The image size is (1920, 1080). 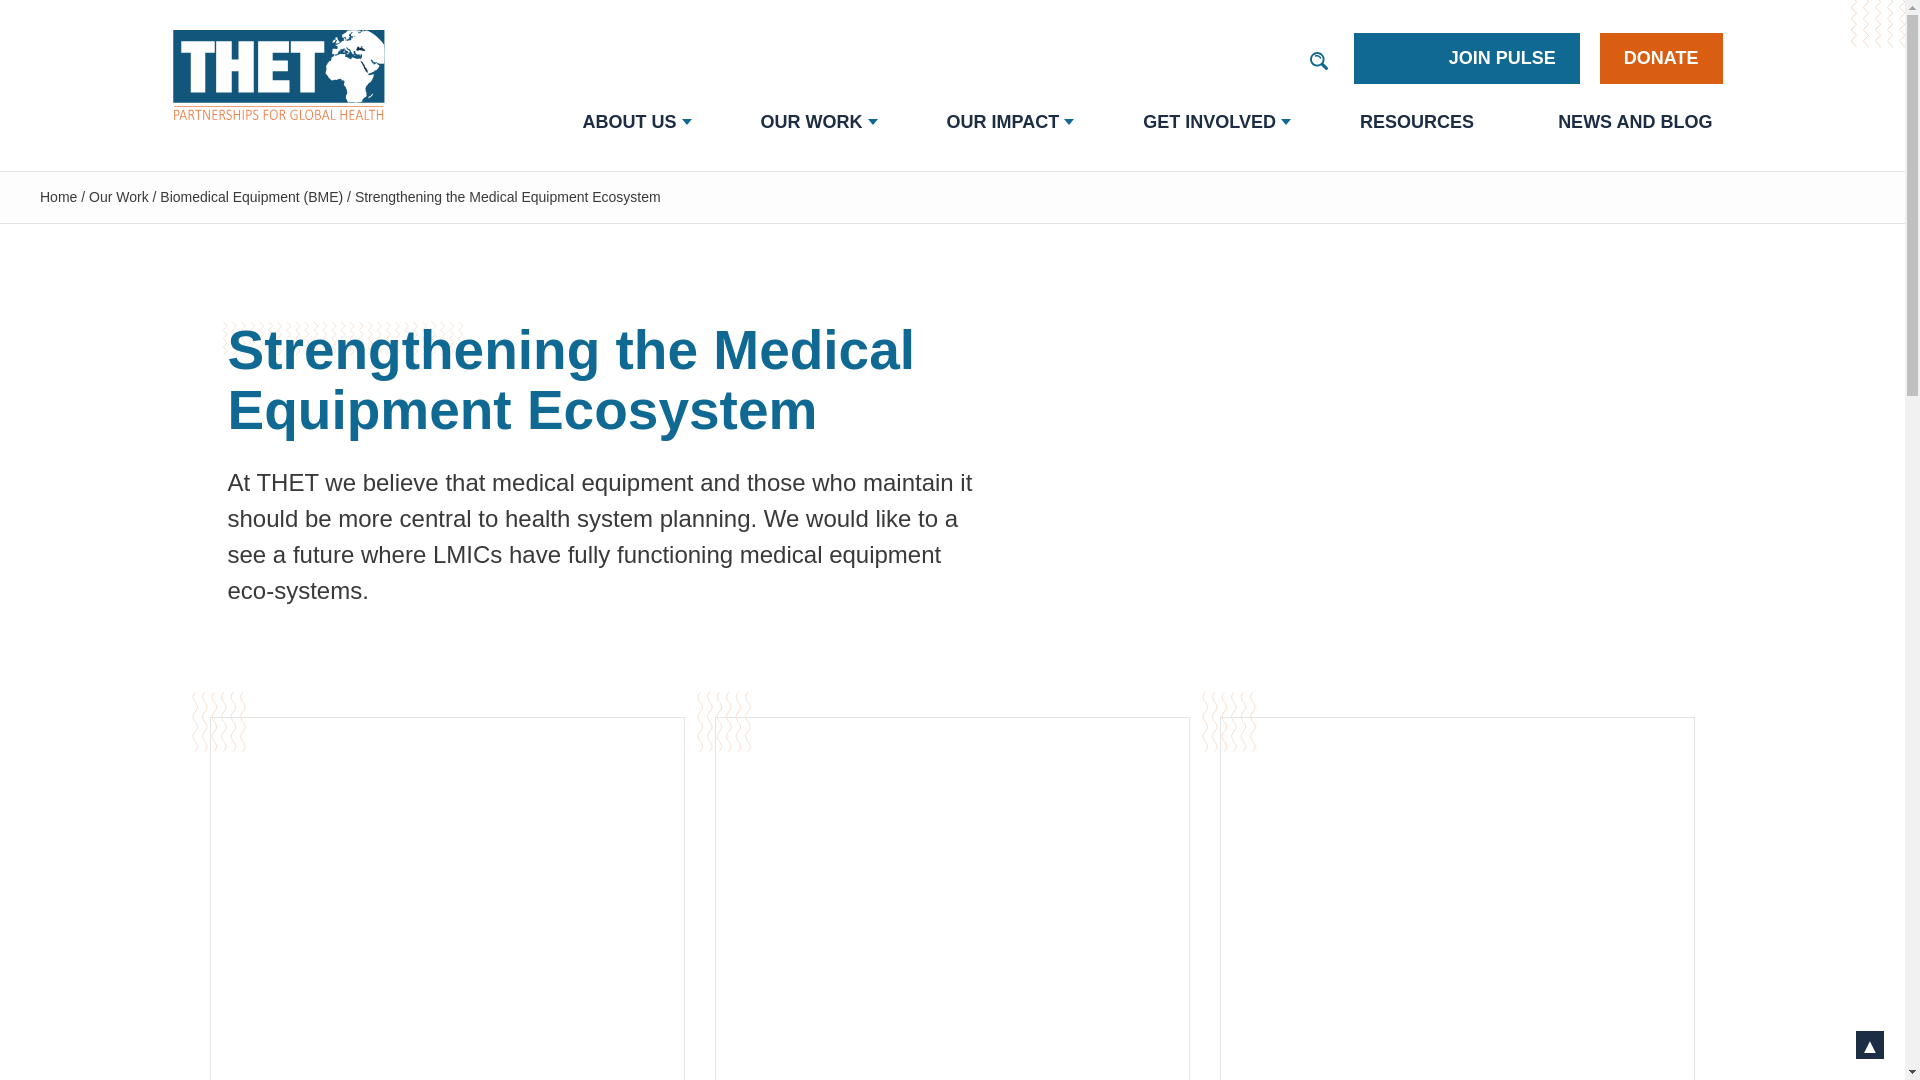 I want to click on ABOUT US, so click(x=628, y=122).